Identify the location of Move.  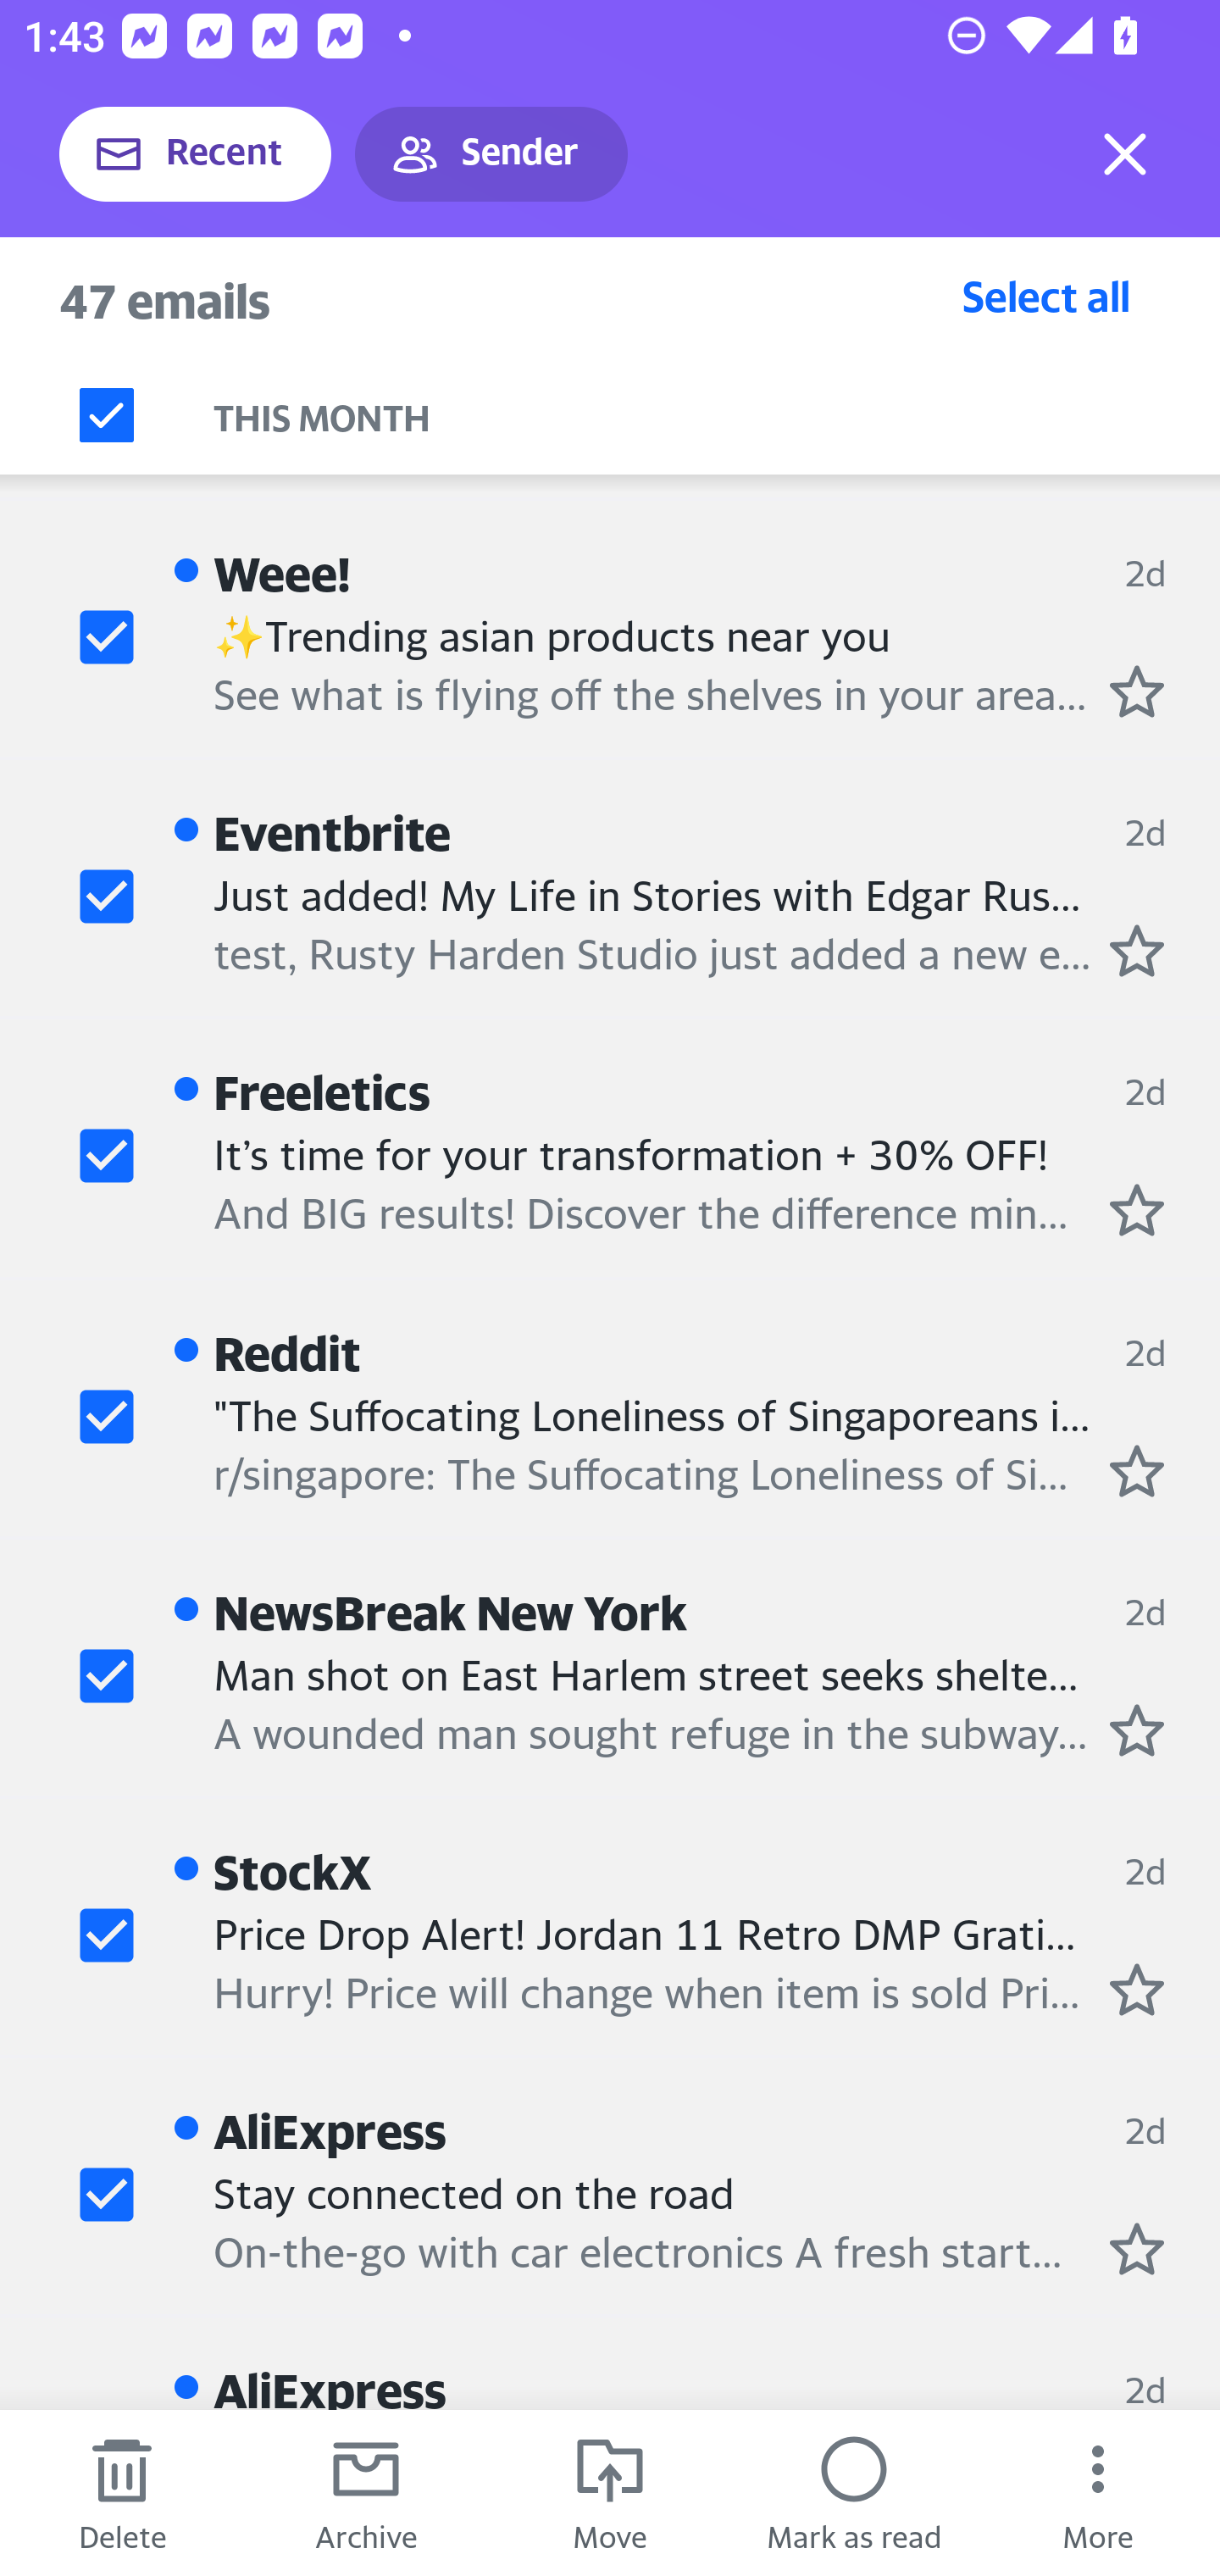
(610, 2493).